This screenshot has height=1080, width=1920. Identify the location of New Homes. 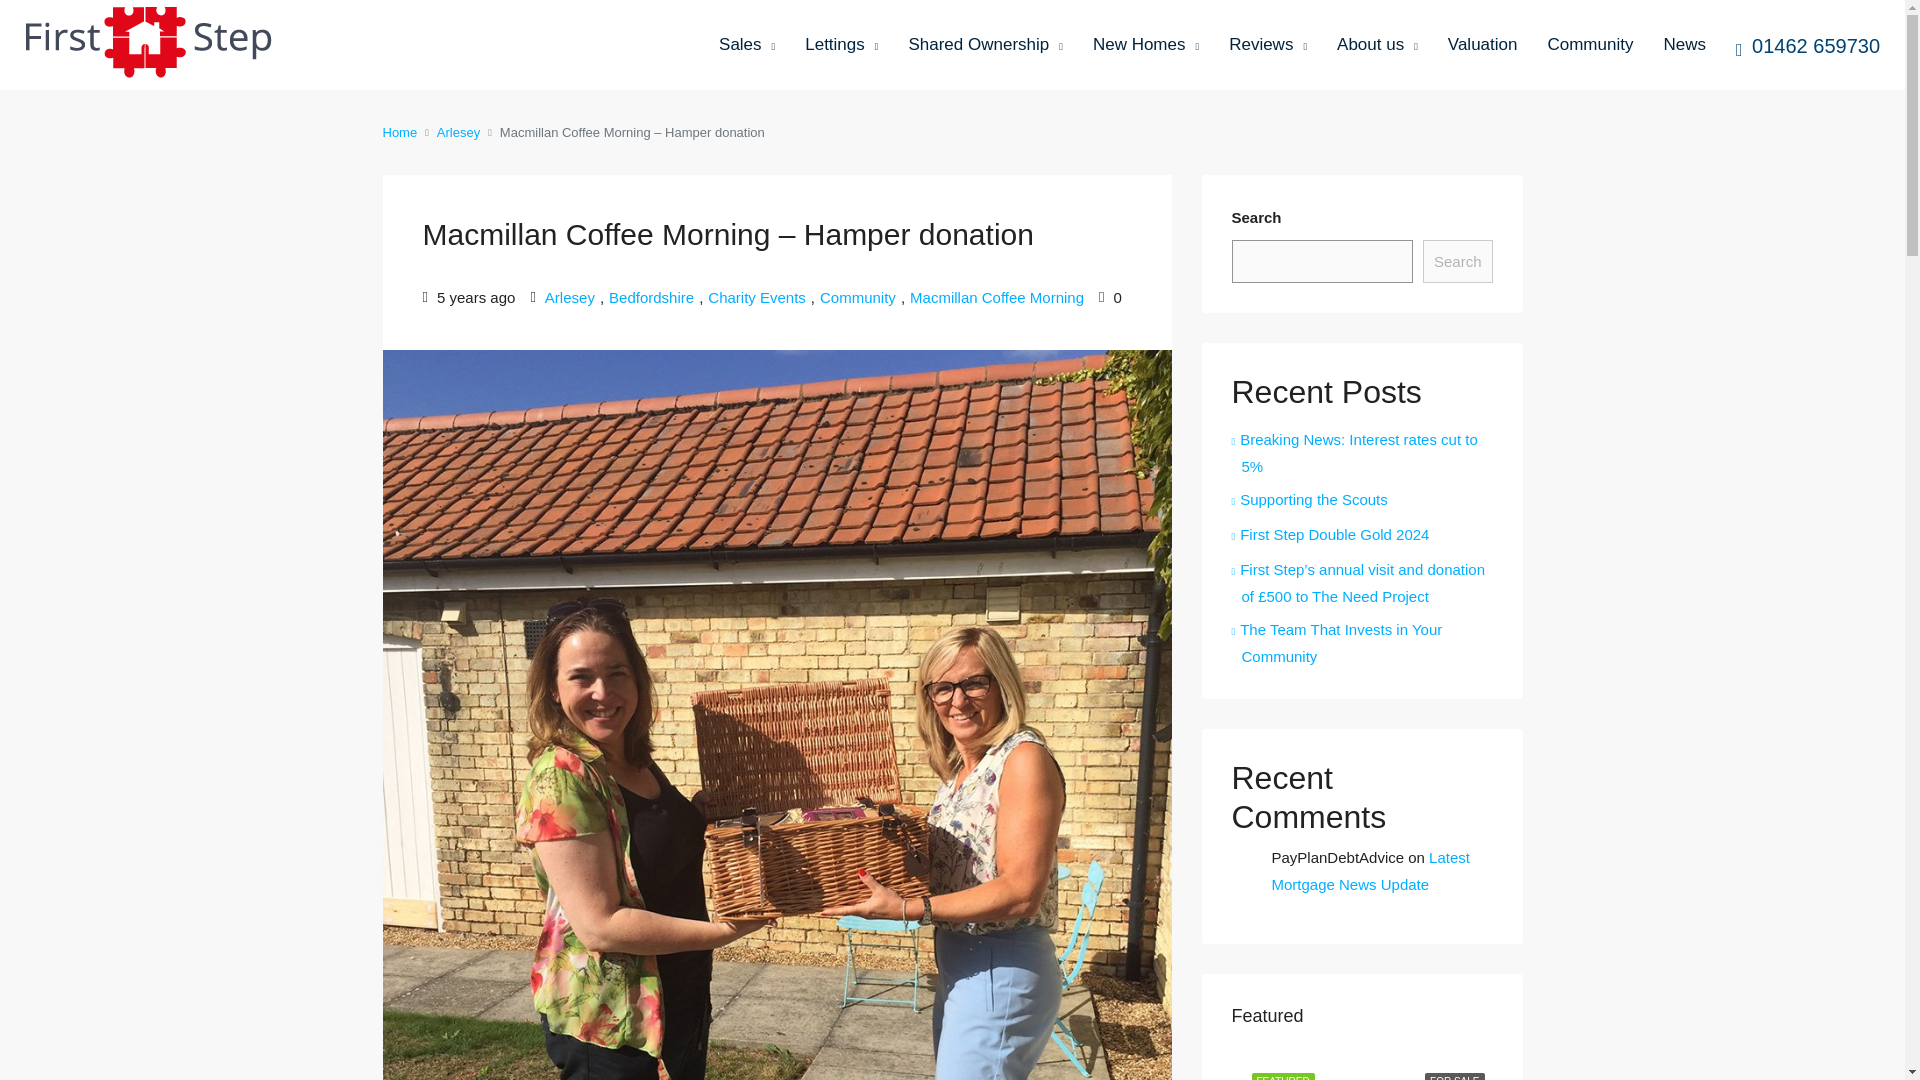
(1145, 46).